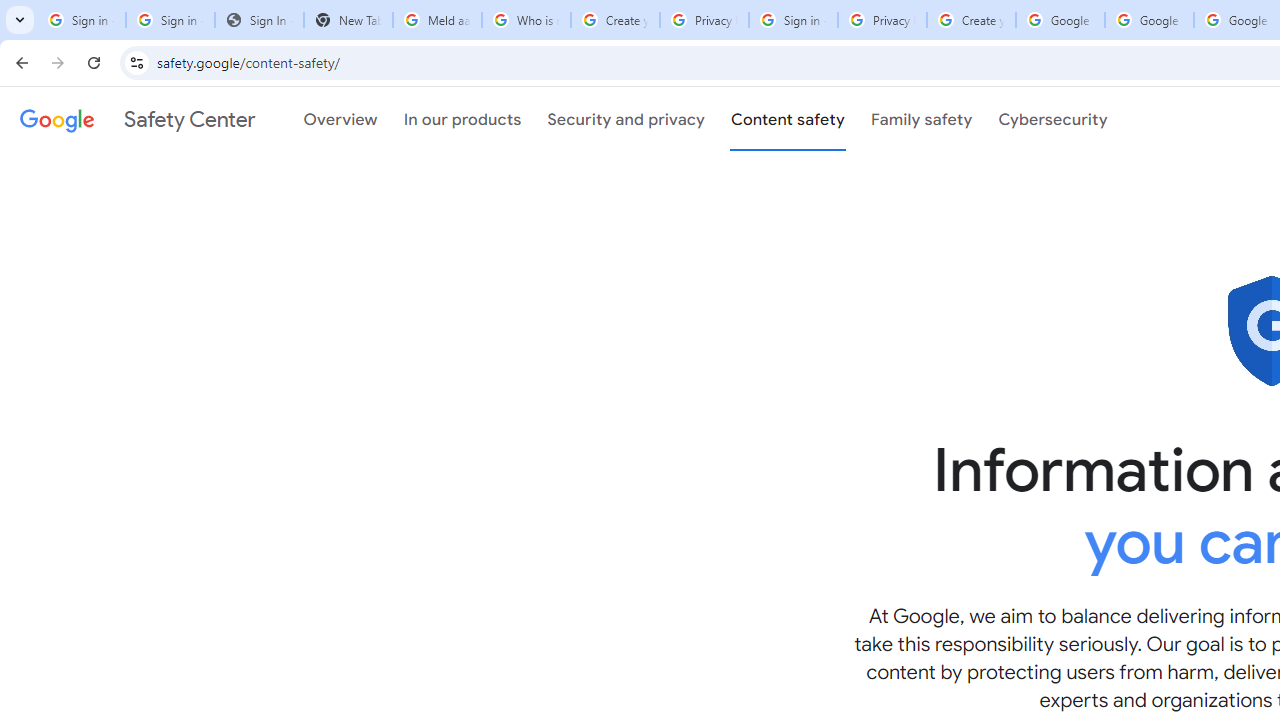 This screenshot has height=720, width=1280. What do you see at coordinates (348, 20) in the screenshot?
I see `New Tab` at bounding box center [348, 20].